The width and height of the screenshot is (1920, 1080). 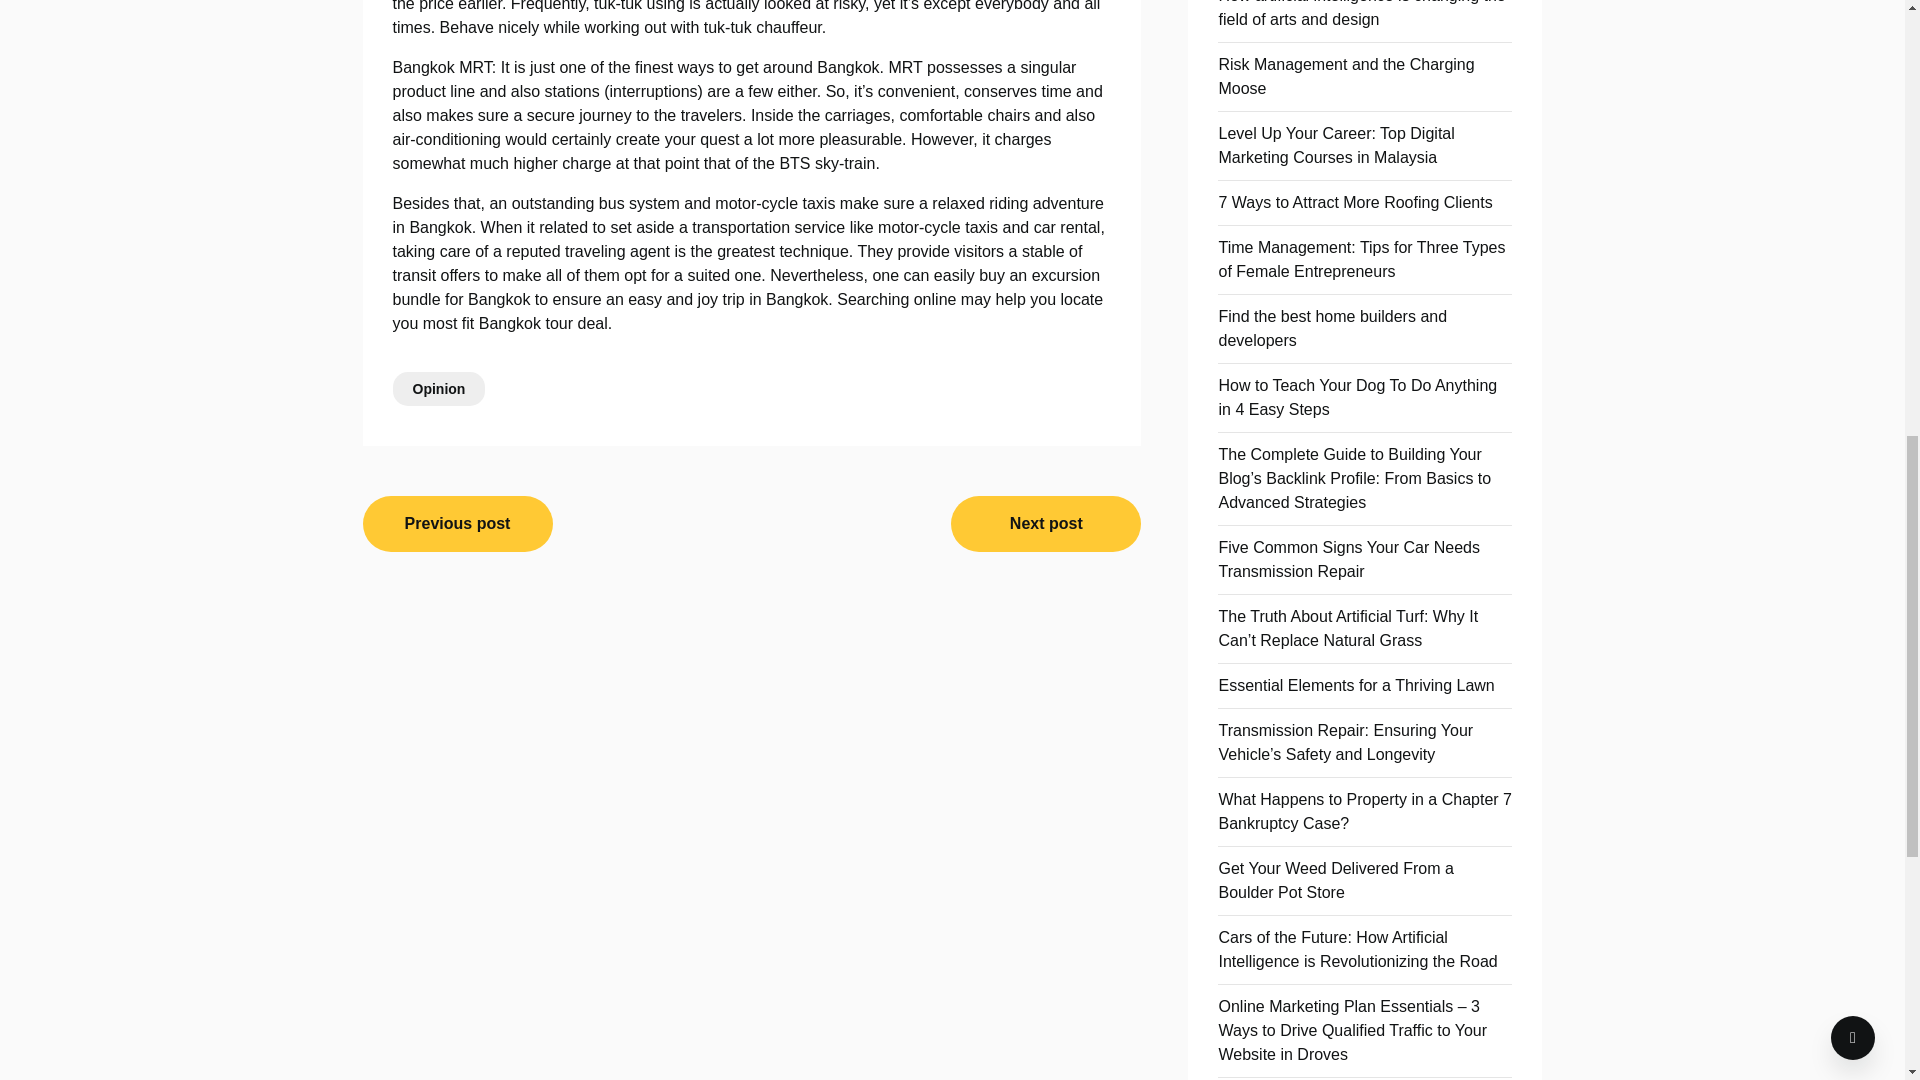 What do you see at coordinates (1354, 202) in the screenshot?
I see `7 Ways to Attract More Roofing Clients` at bounding box center [1354, 202].